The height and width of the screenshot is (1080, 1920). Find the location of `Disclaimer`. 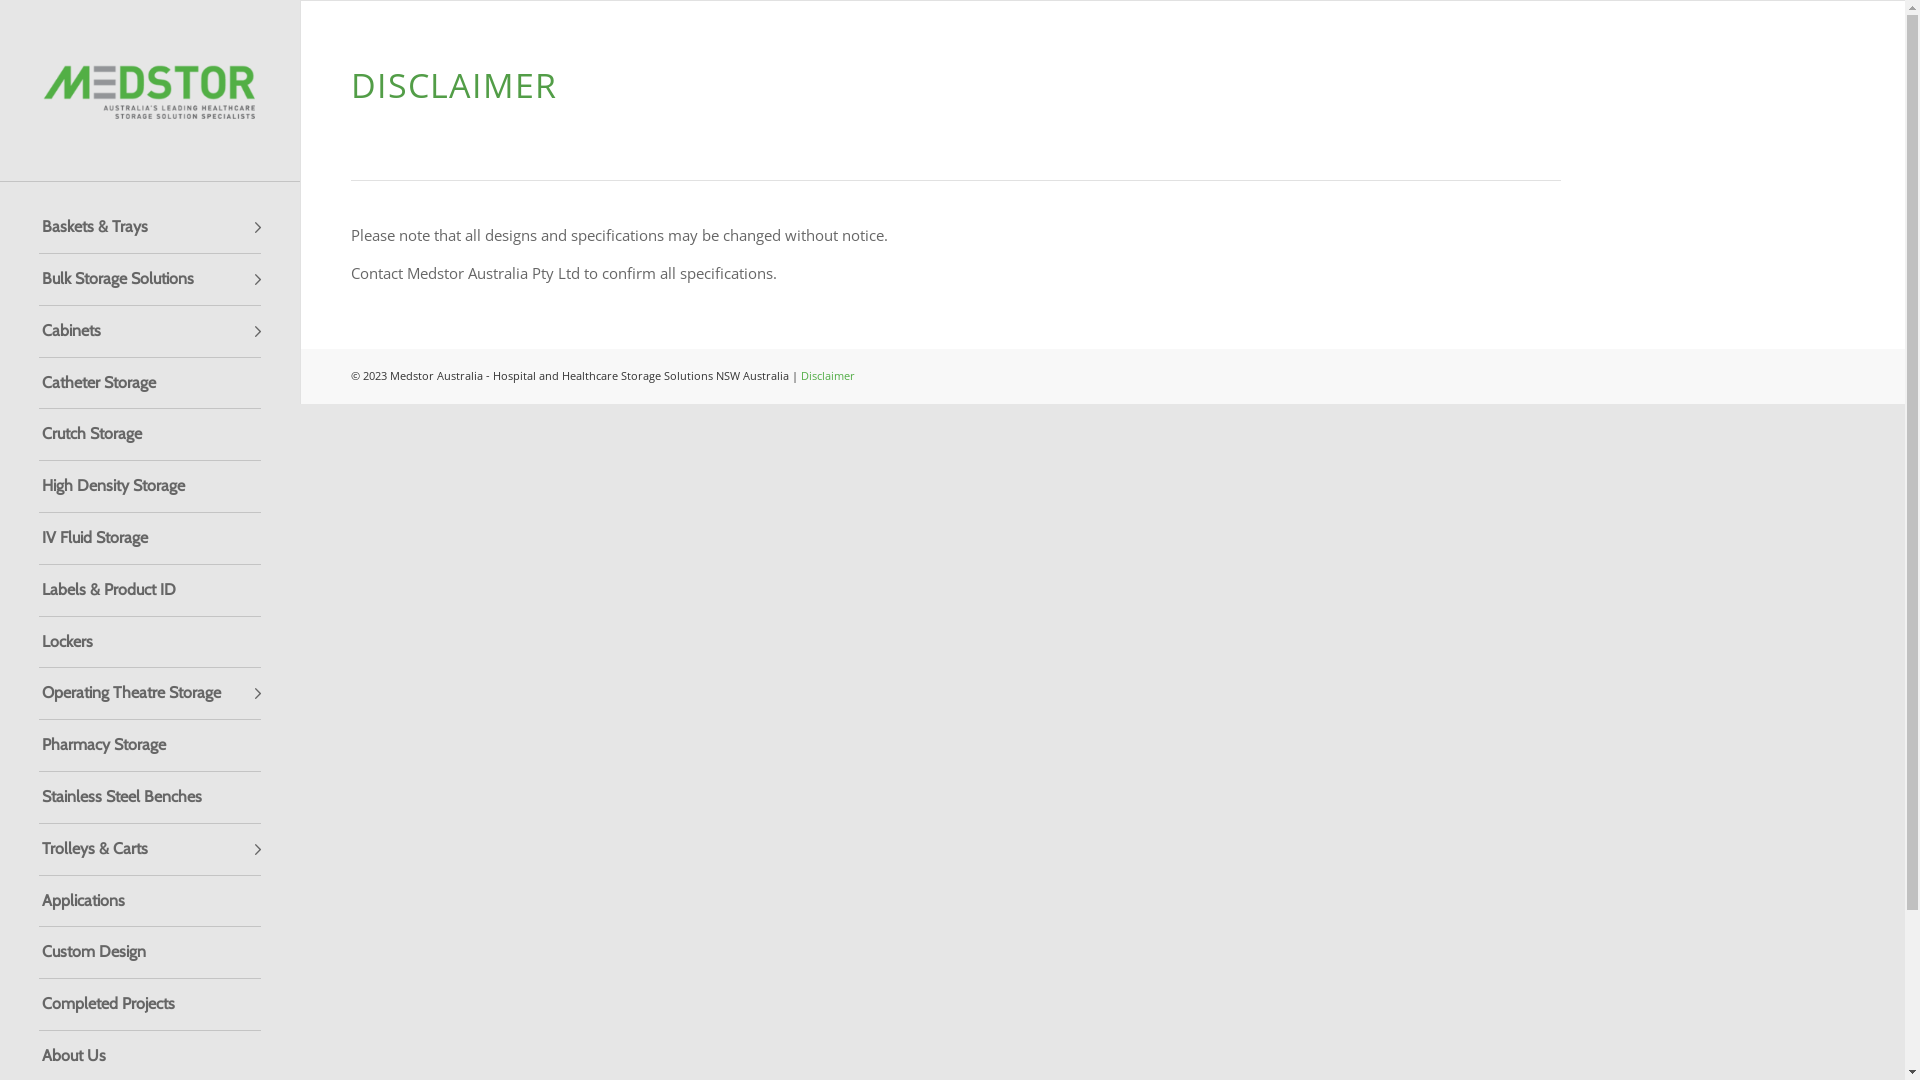

Disclaimer is located at coordinates (828, 376).